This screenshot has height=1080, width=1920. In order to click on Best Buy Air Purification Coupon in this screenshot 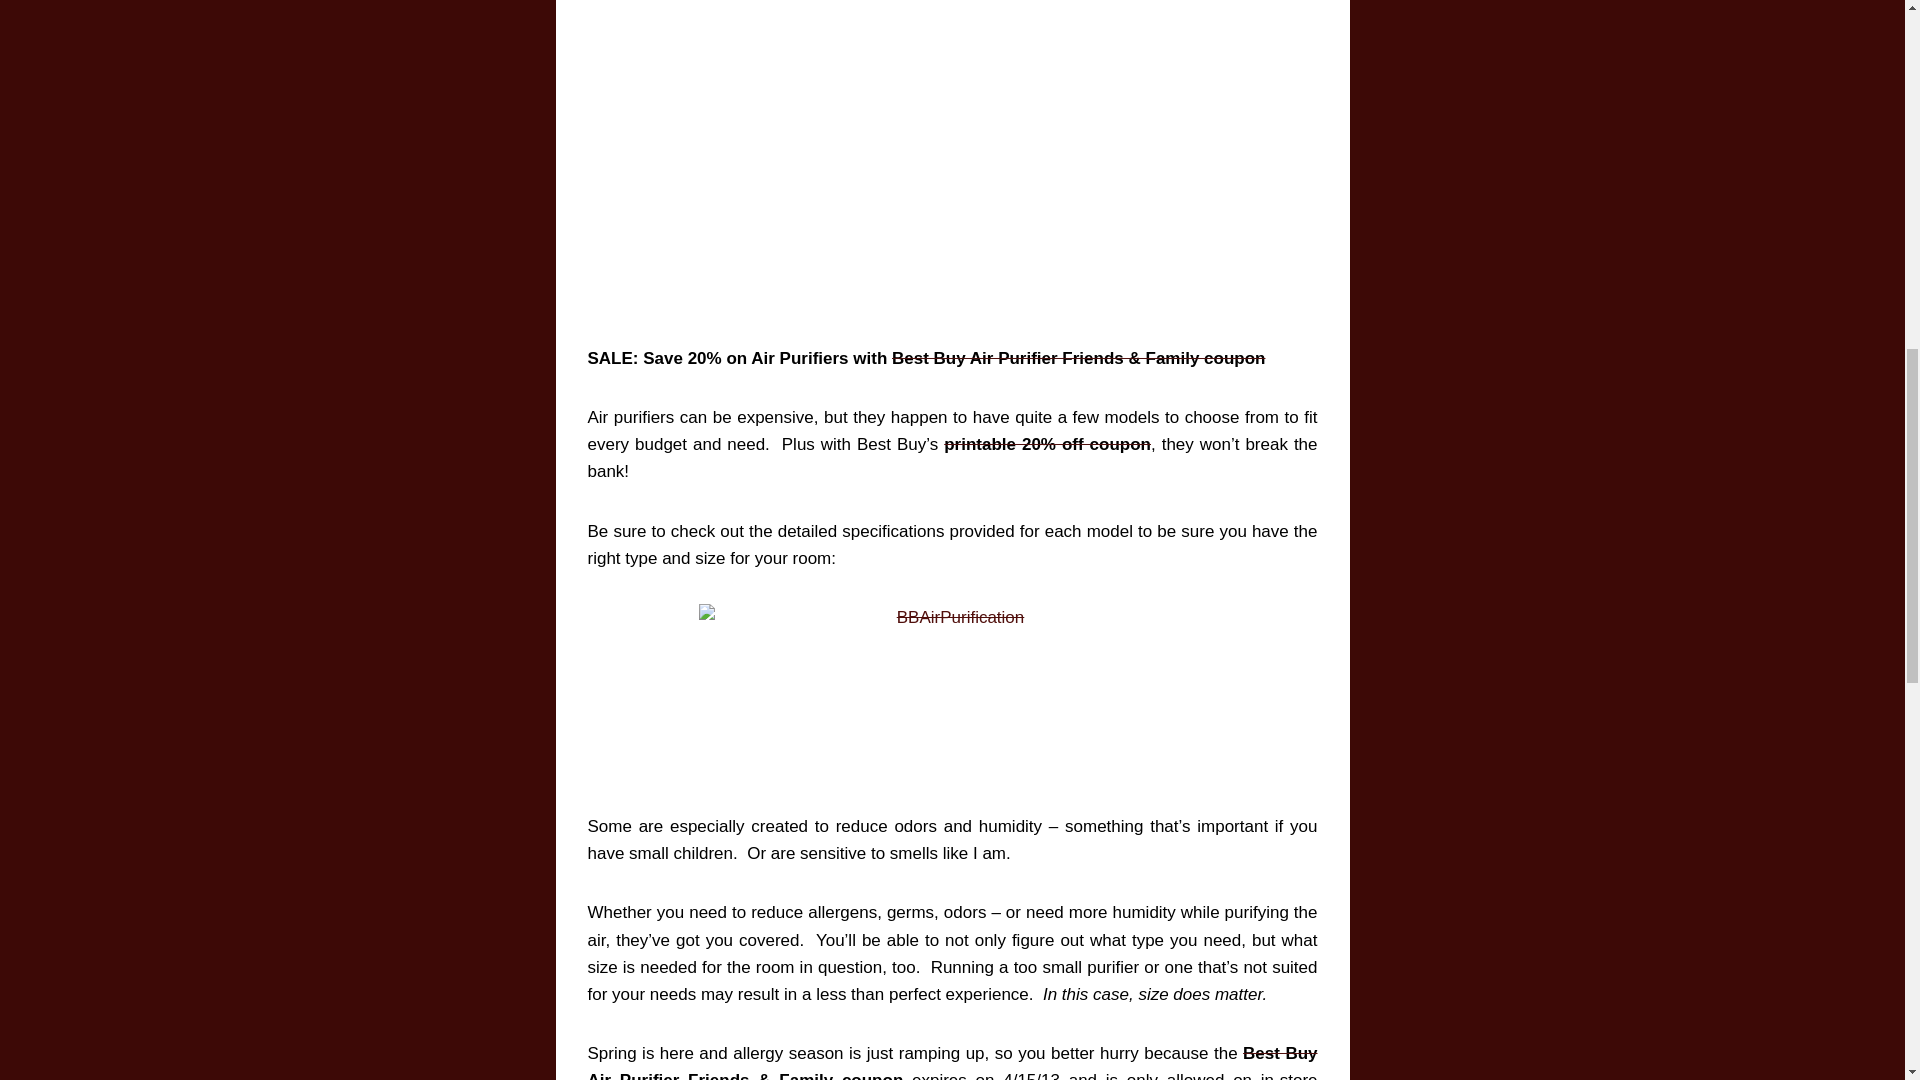, I will do `click(1078, 358)`.